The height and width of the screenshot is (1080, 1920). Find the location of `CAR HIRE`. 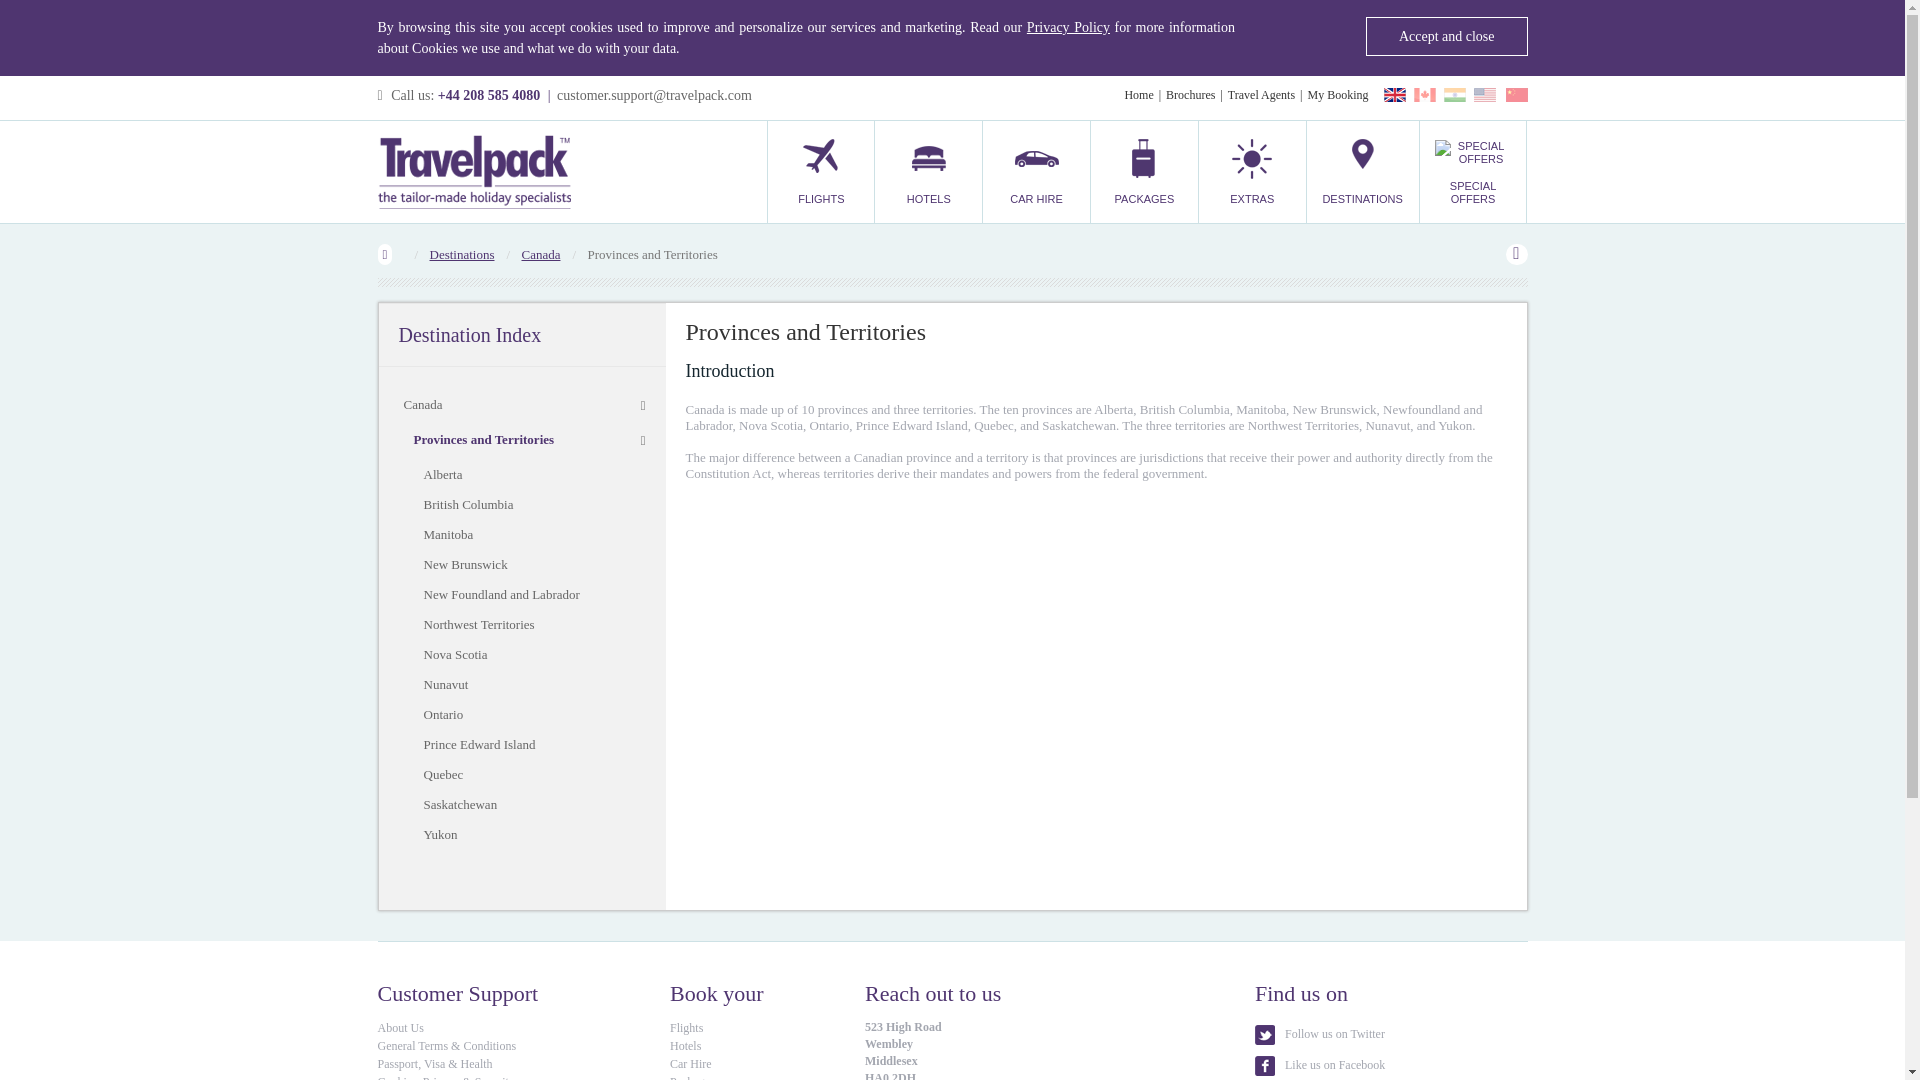

CAR HIRE is located at coordinates (1036, 172).